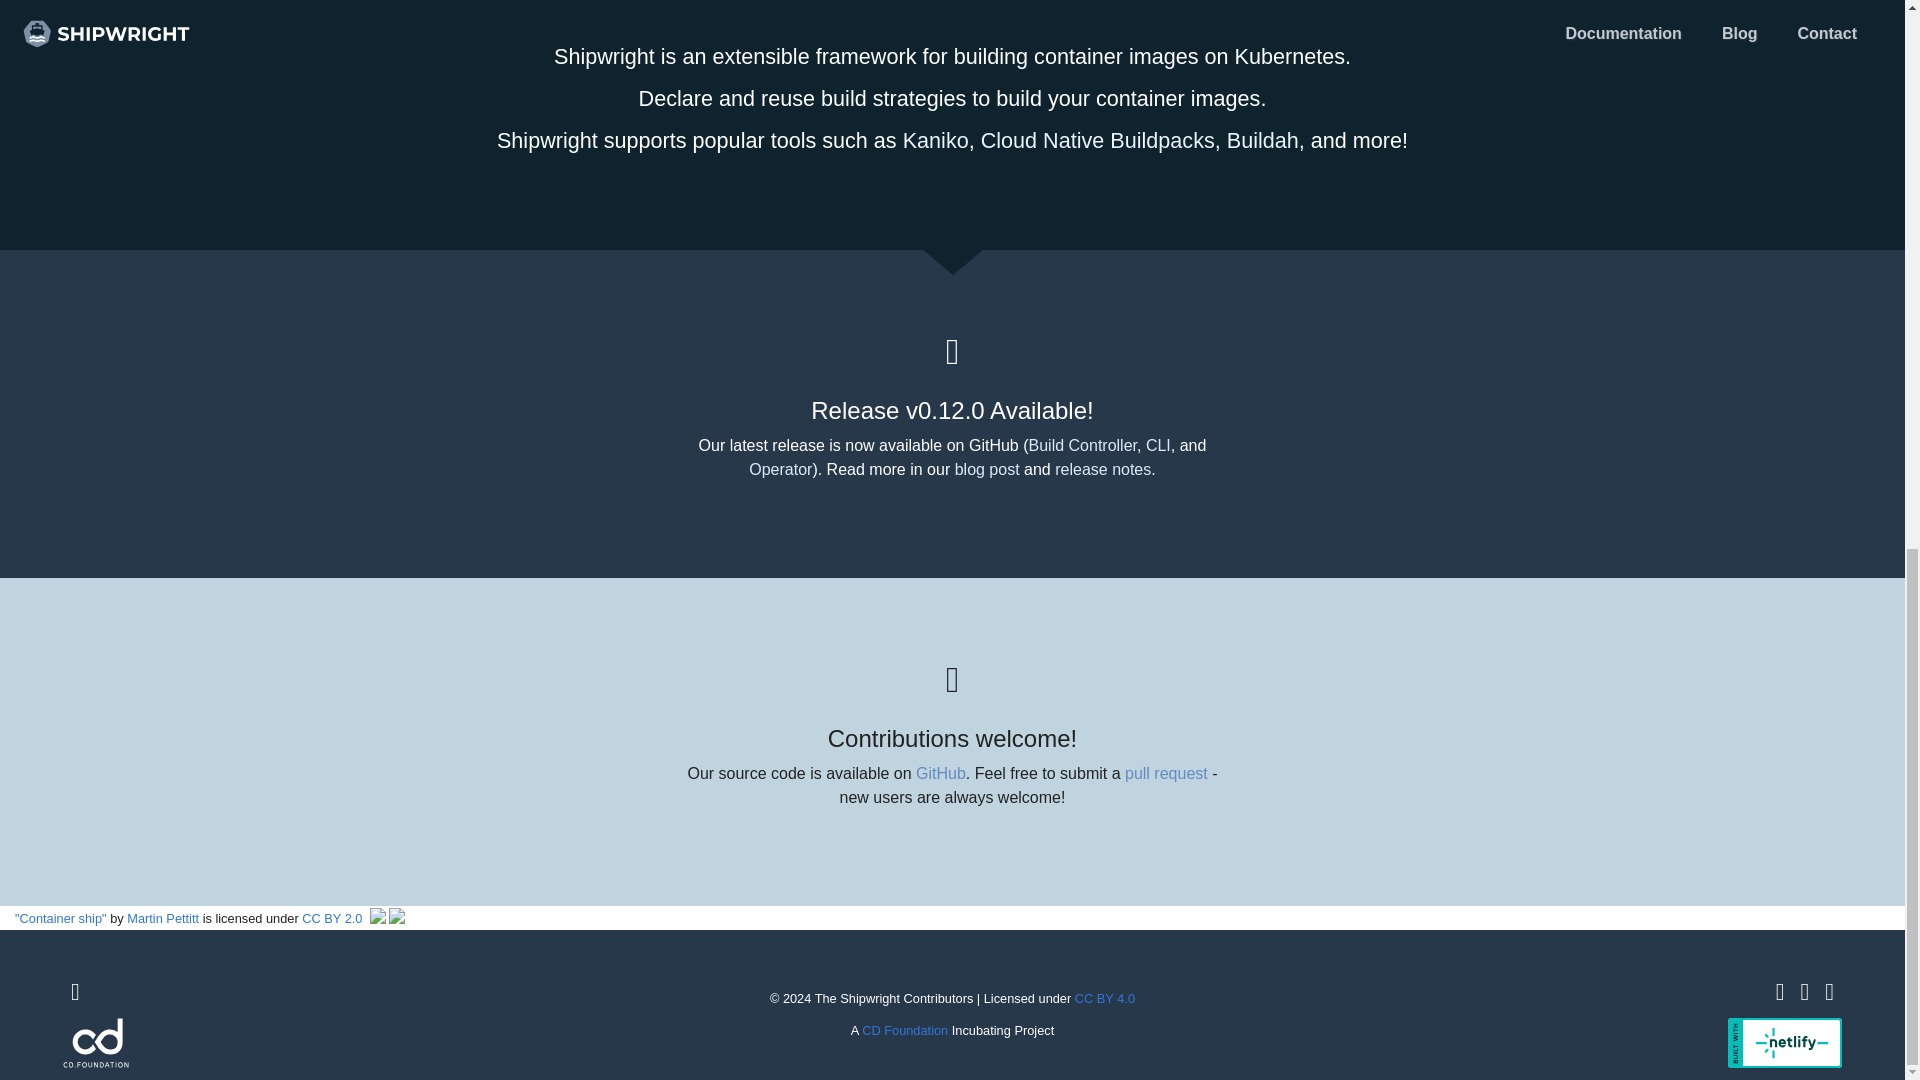 This screenshot has height=1080, width=1920. Describe the element at coordinates (1082, 445) in the screenshot. I see `Build Controller` at that location.